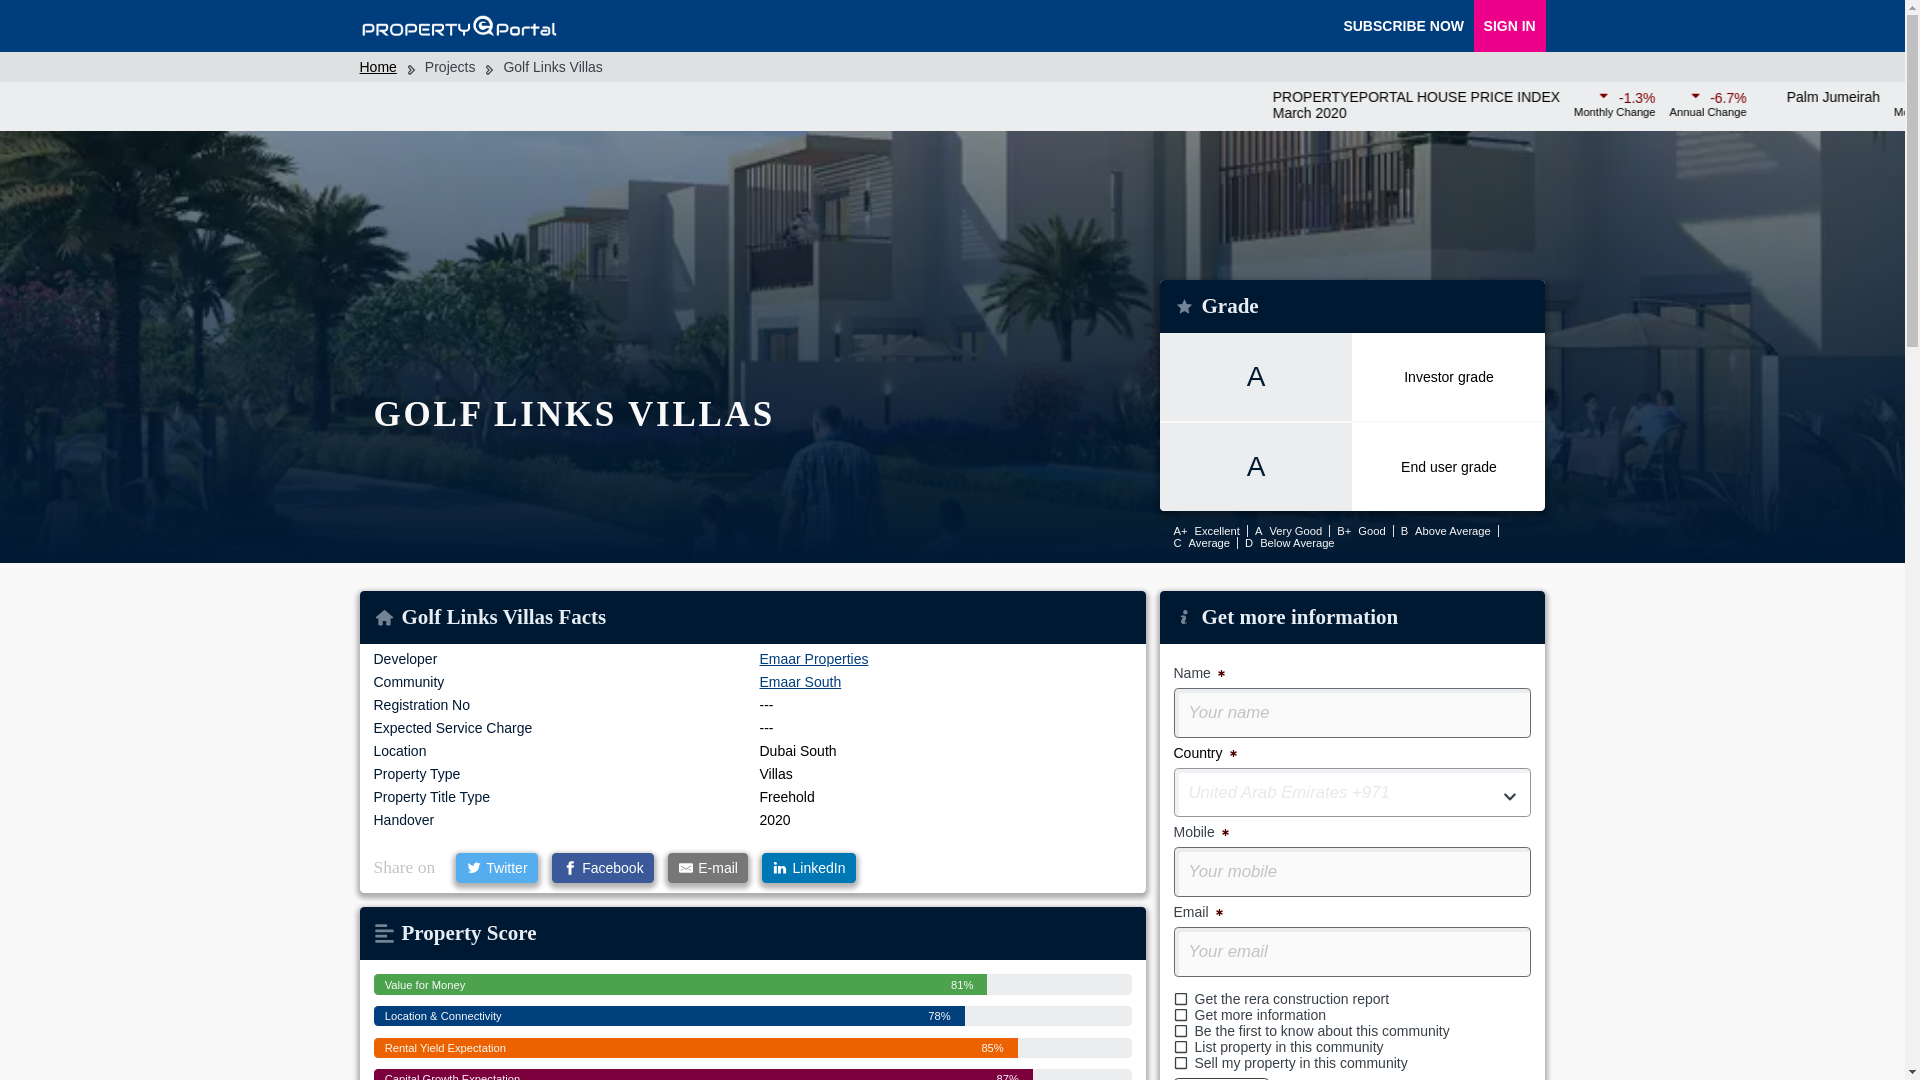 This screenshot has width=1920, height=1080. Describe the element at coordinates (809, 868) in the screenshot. I see `LinkedIn` at that location.